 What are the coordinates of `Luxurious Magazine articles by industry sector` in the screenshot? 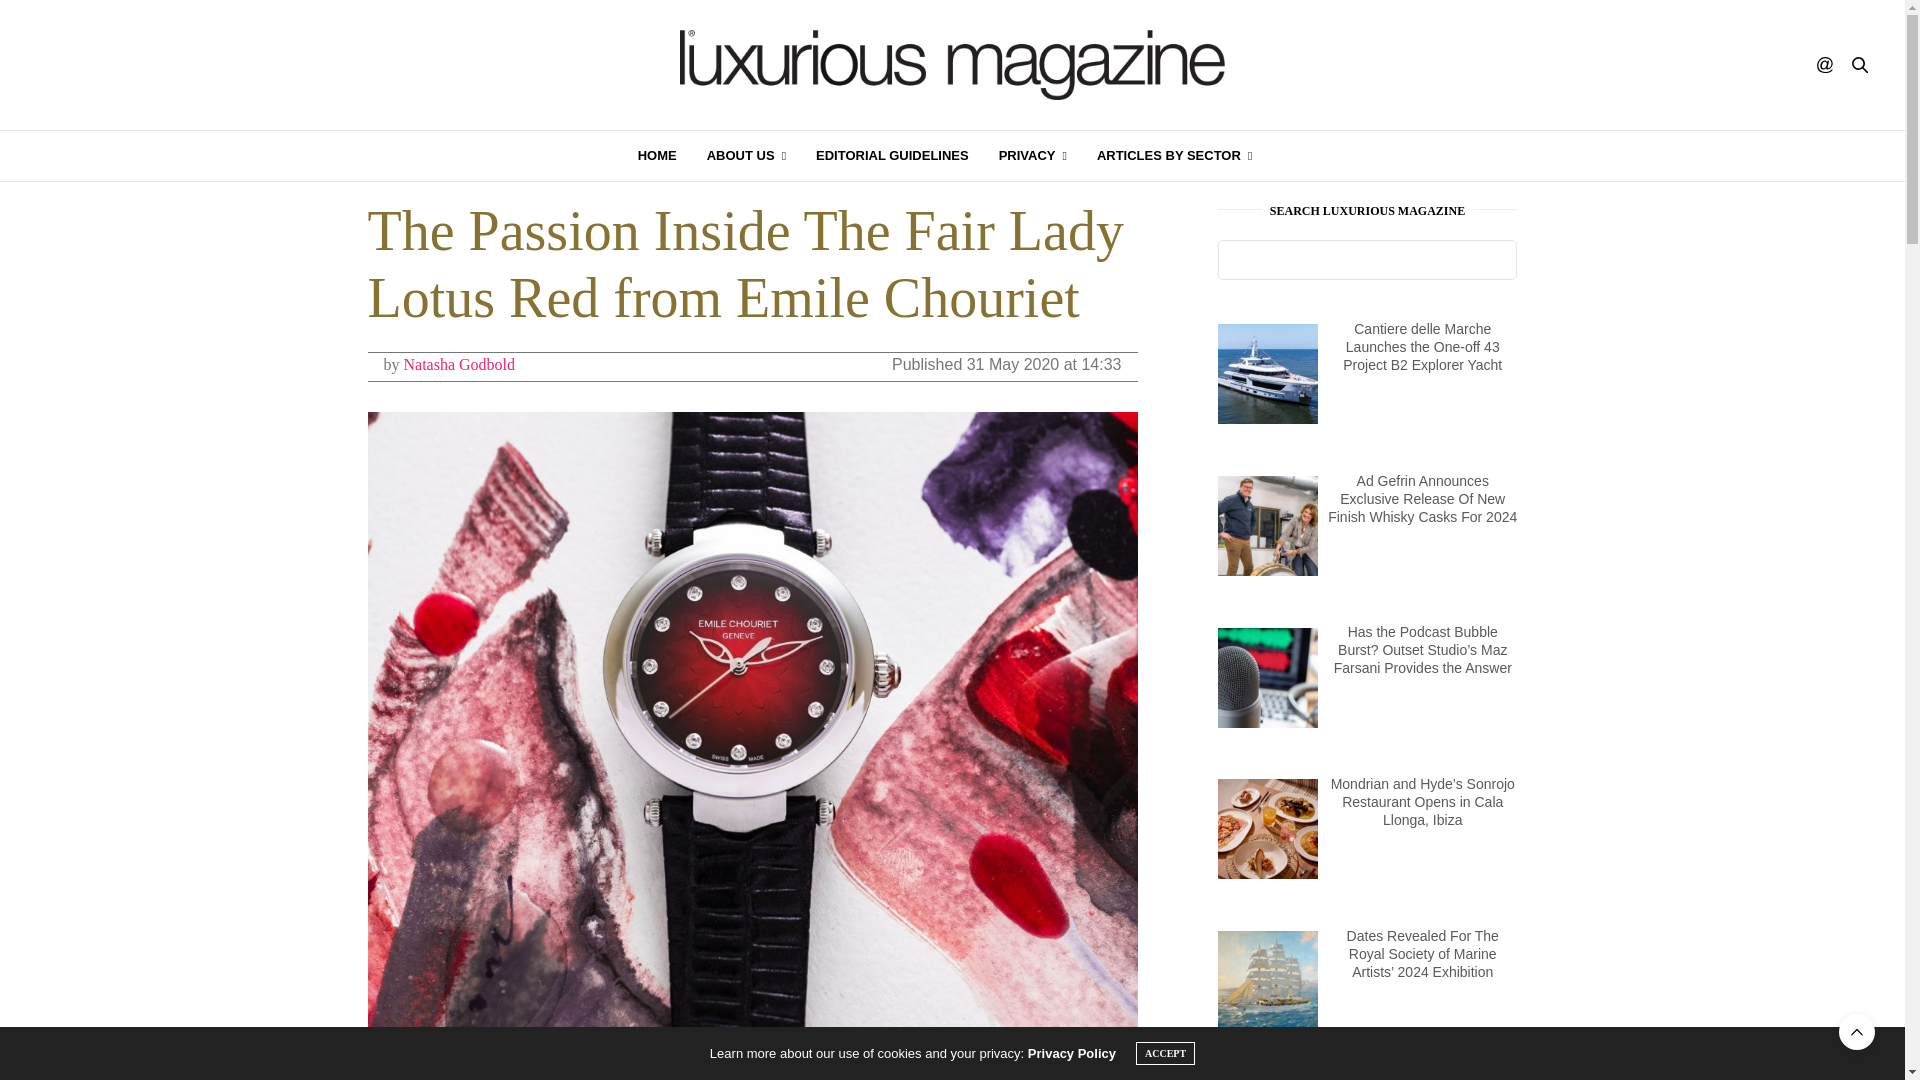 It's located at (1174, 156).